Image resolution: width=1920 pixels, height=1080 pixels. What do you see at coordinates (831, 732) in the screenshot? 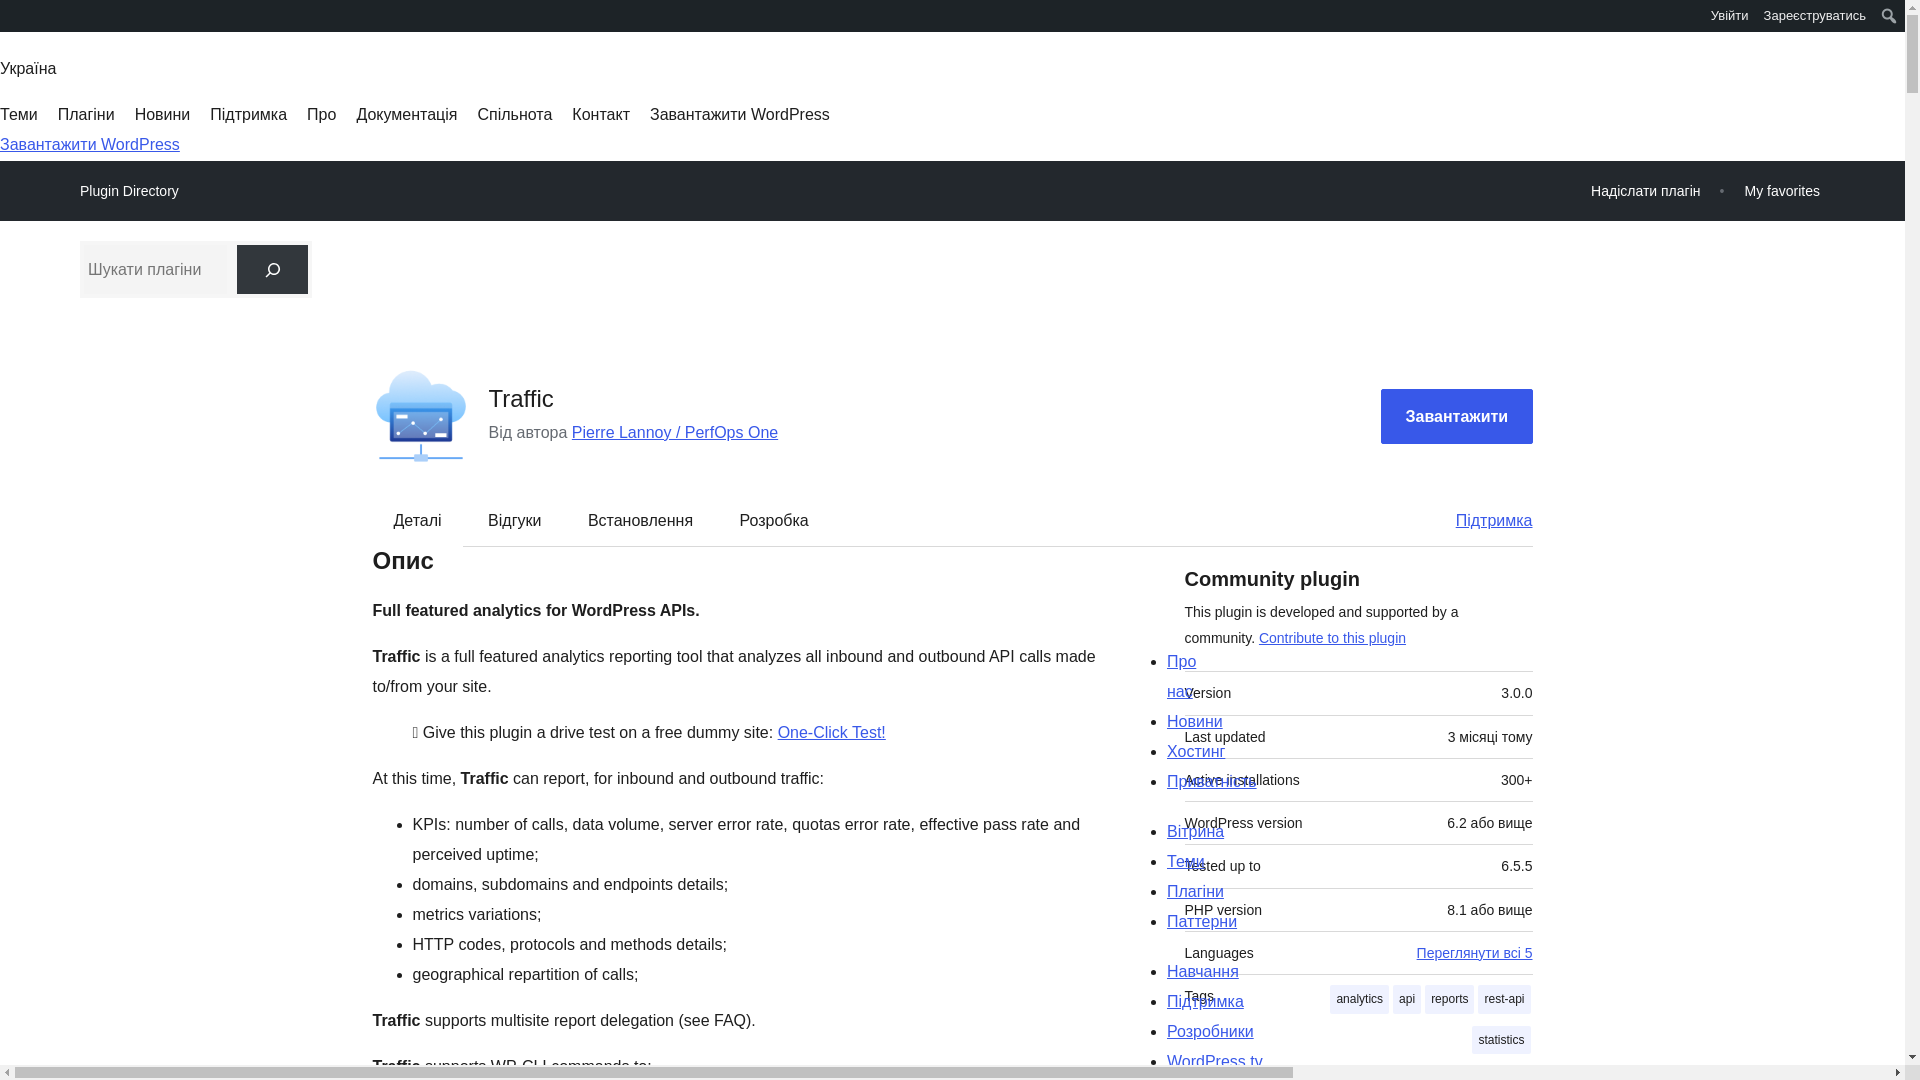
I see `One-Click Test!` at bounding box center [831, 732].